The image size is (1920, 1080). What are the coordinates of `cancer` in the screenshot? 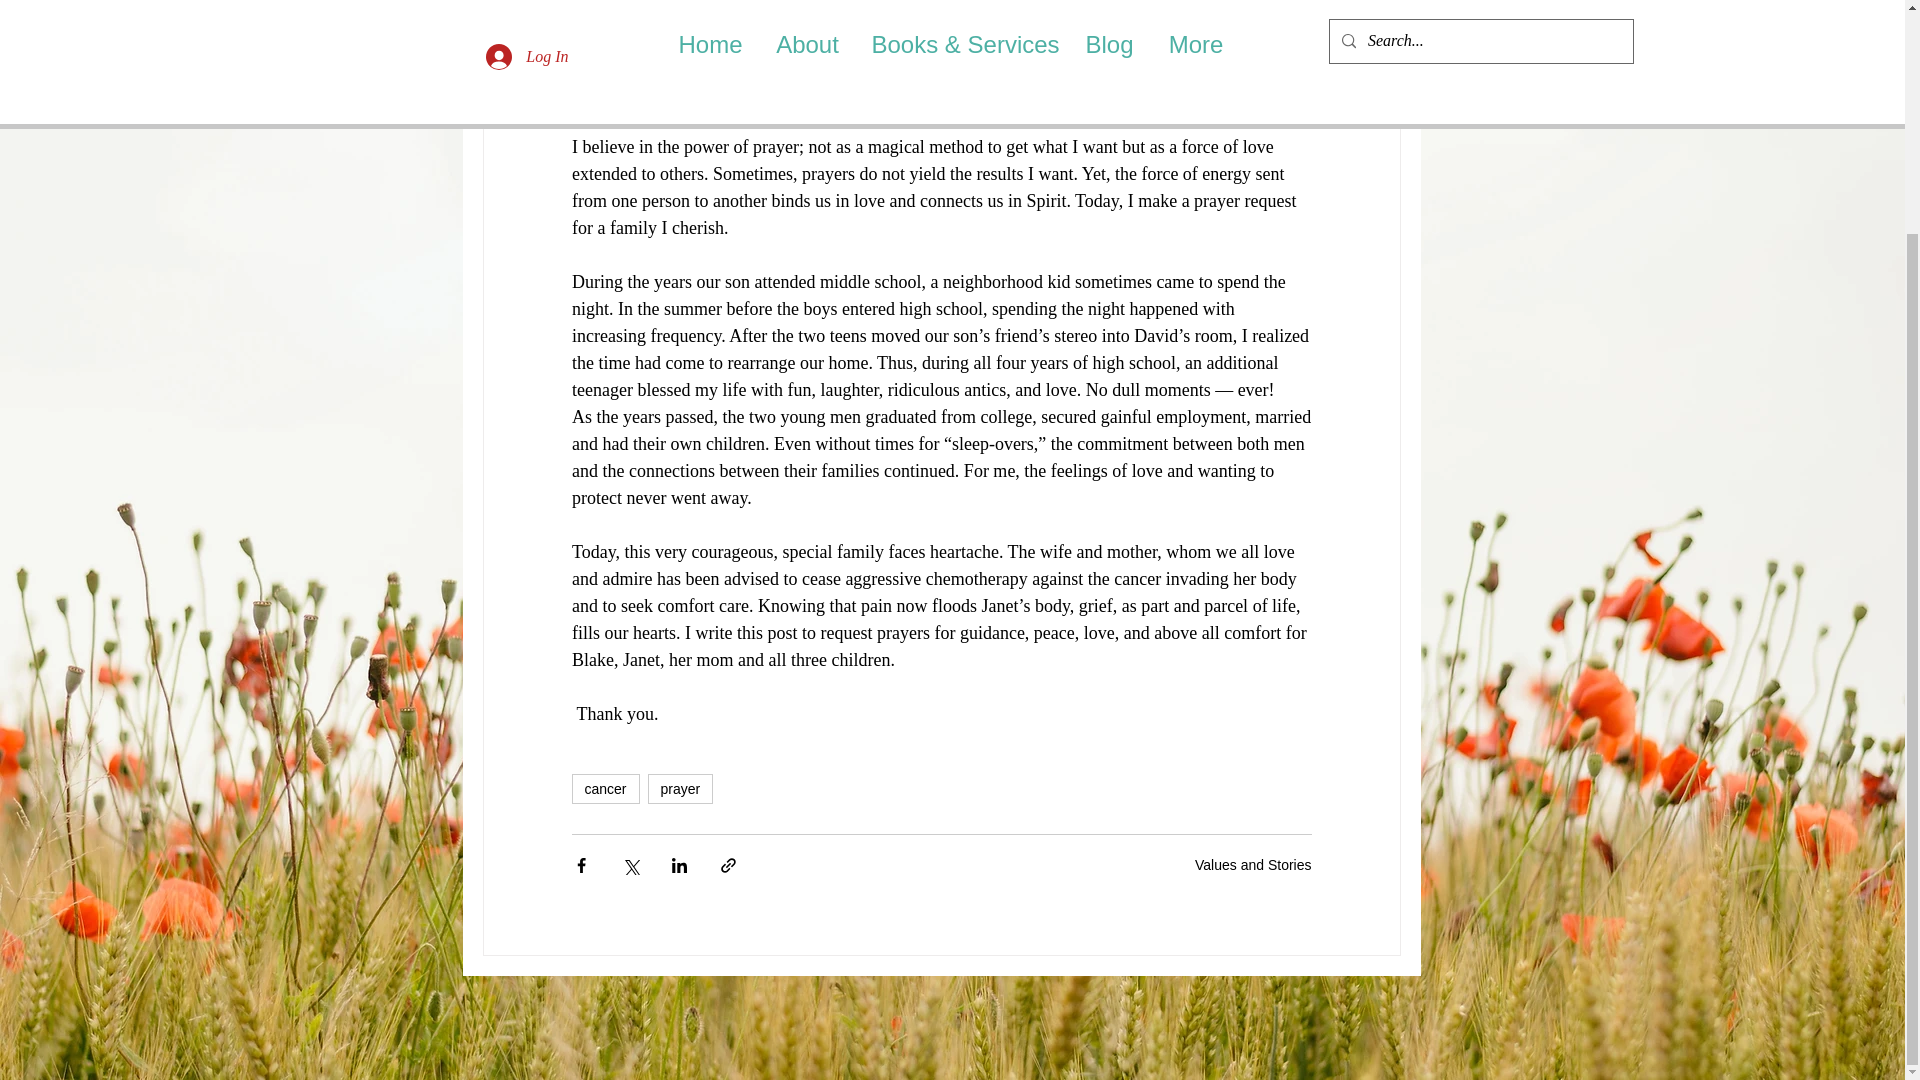 It's located at (606, 788).